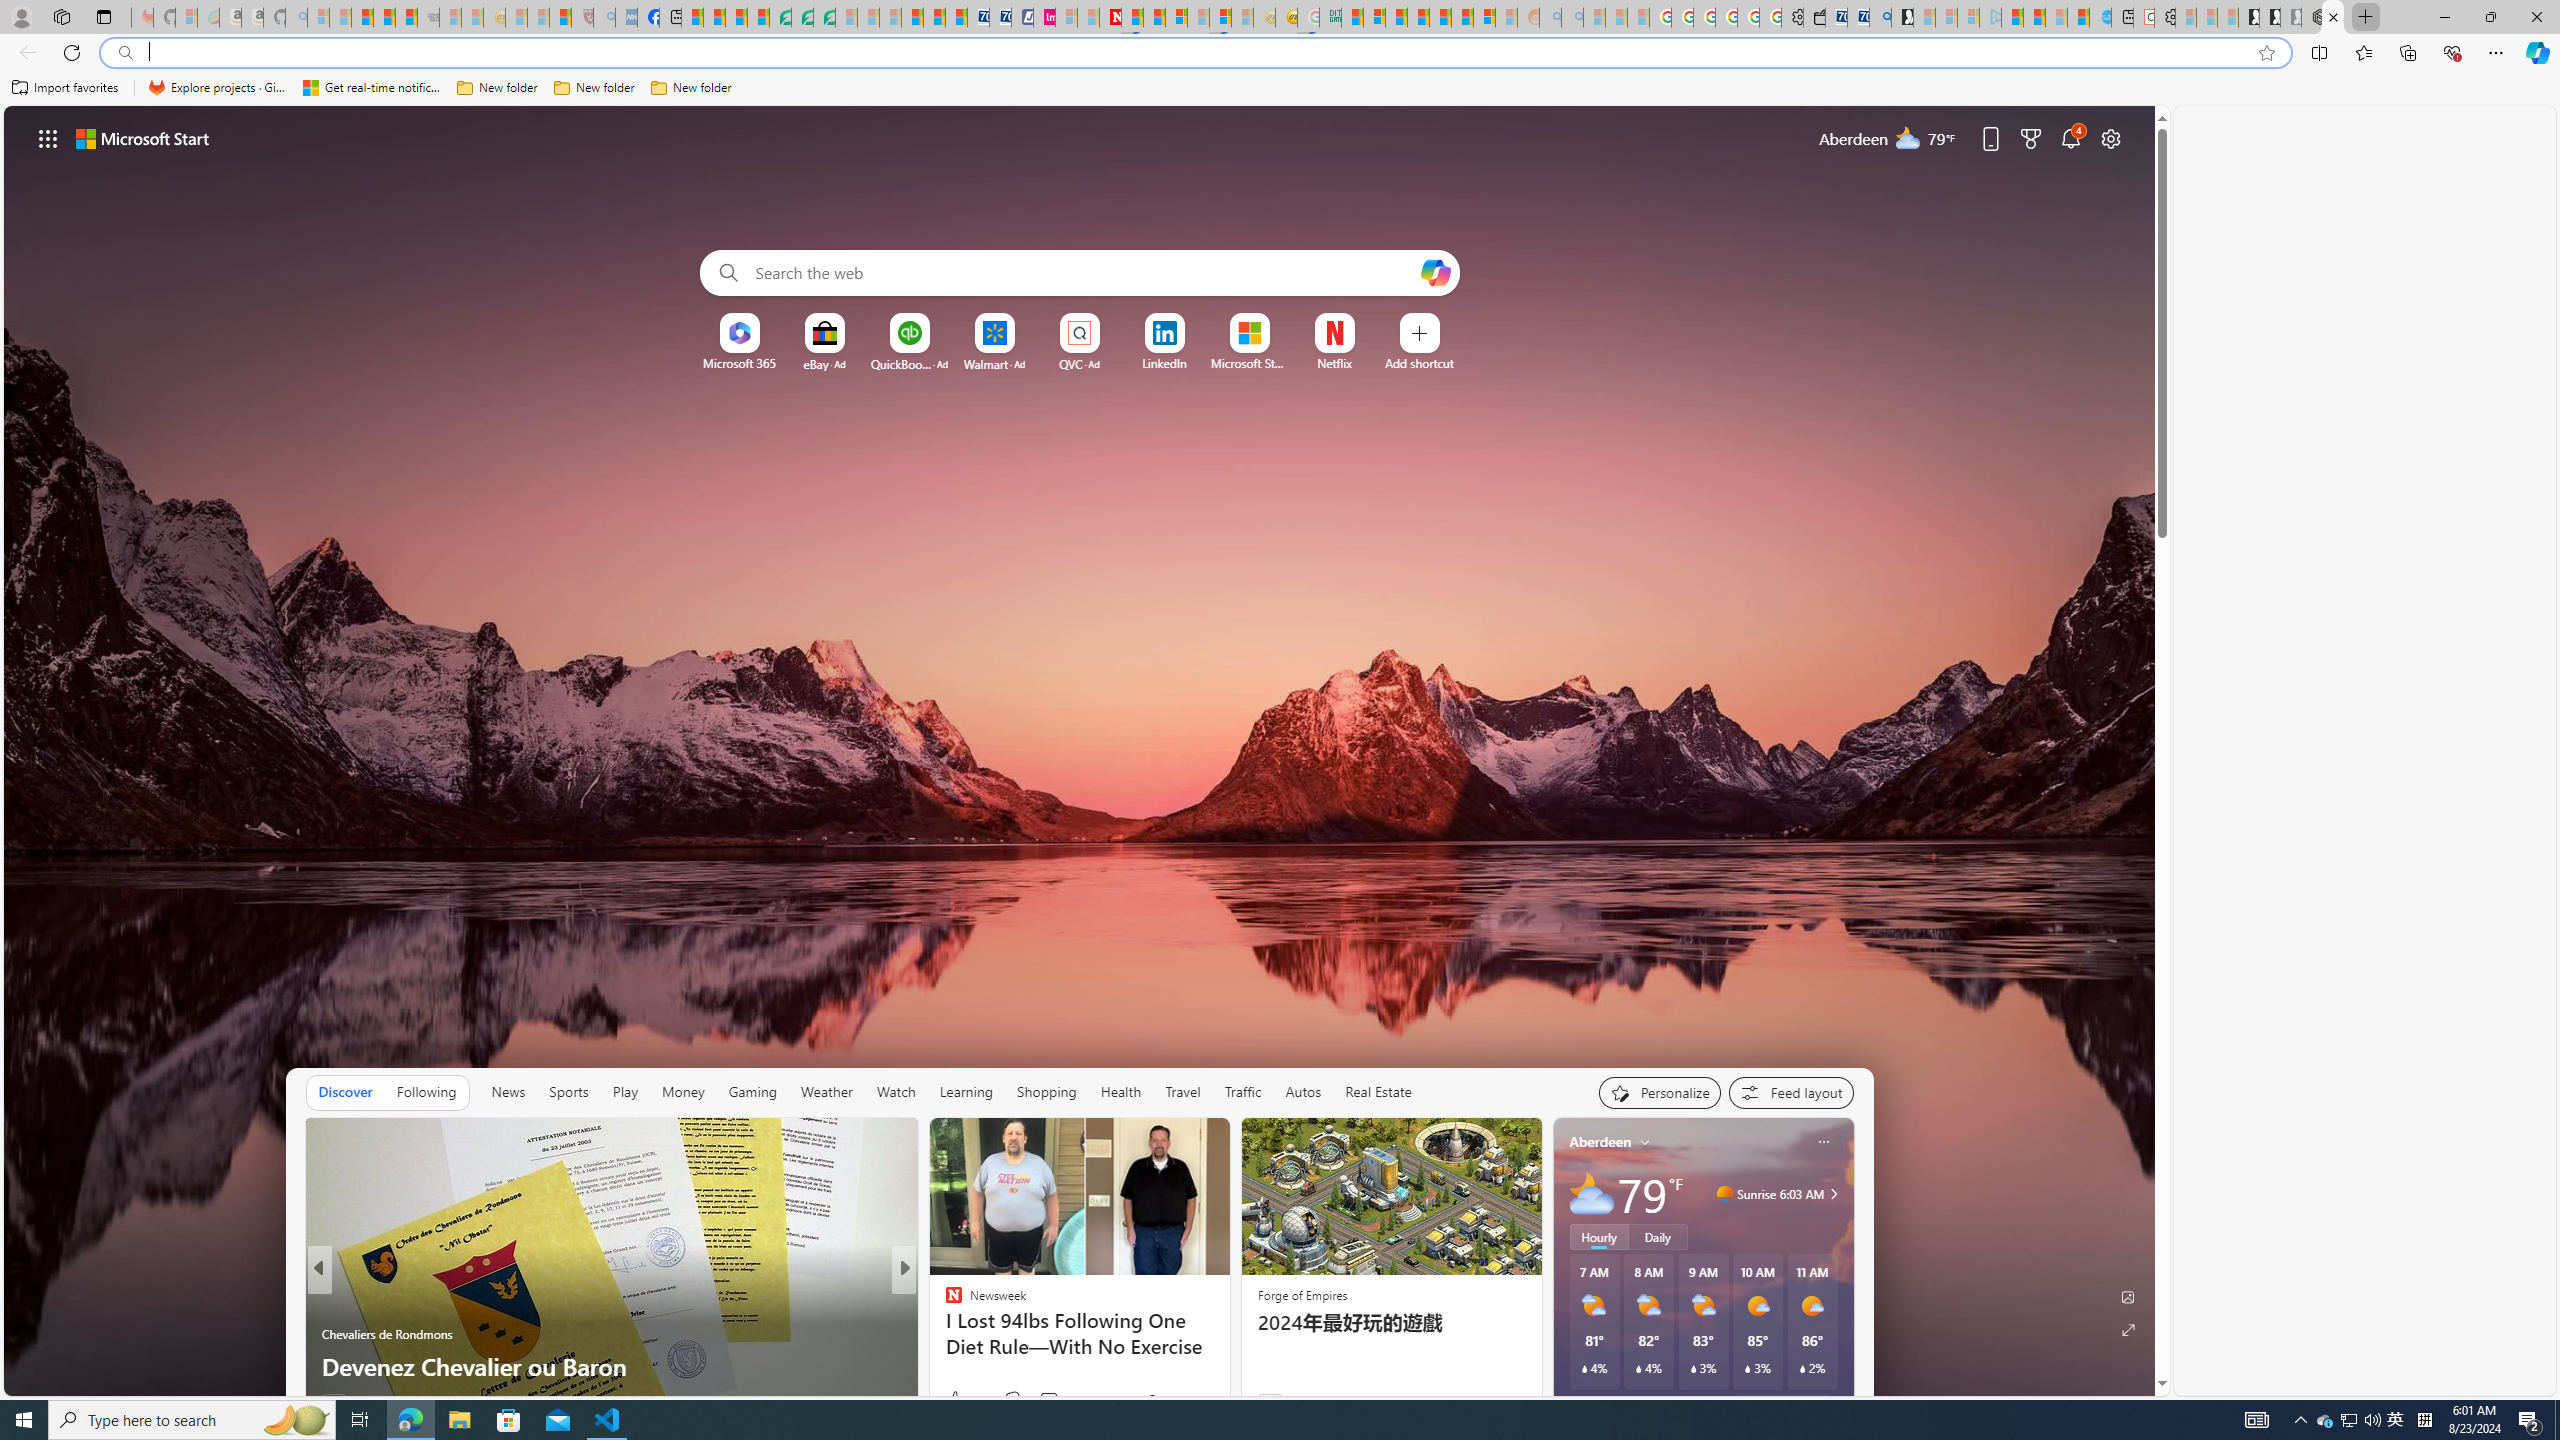  What do you see at coordinates (960, 1334) in the screenshot?
I see `Nordace` at bounding box center [960, 1334].